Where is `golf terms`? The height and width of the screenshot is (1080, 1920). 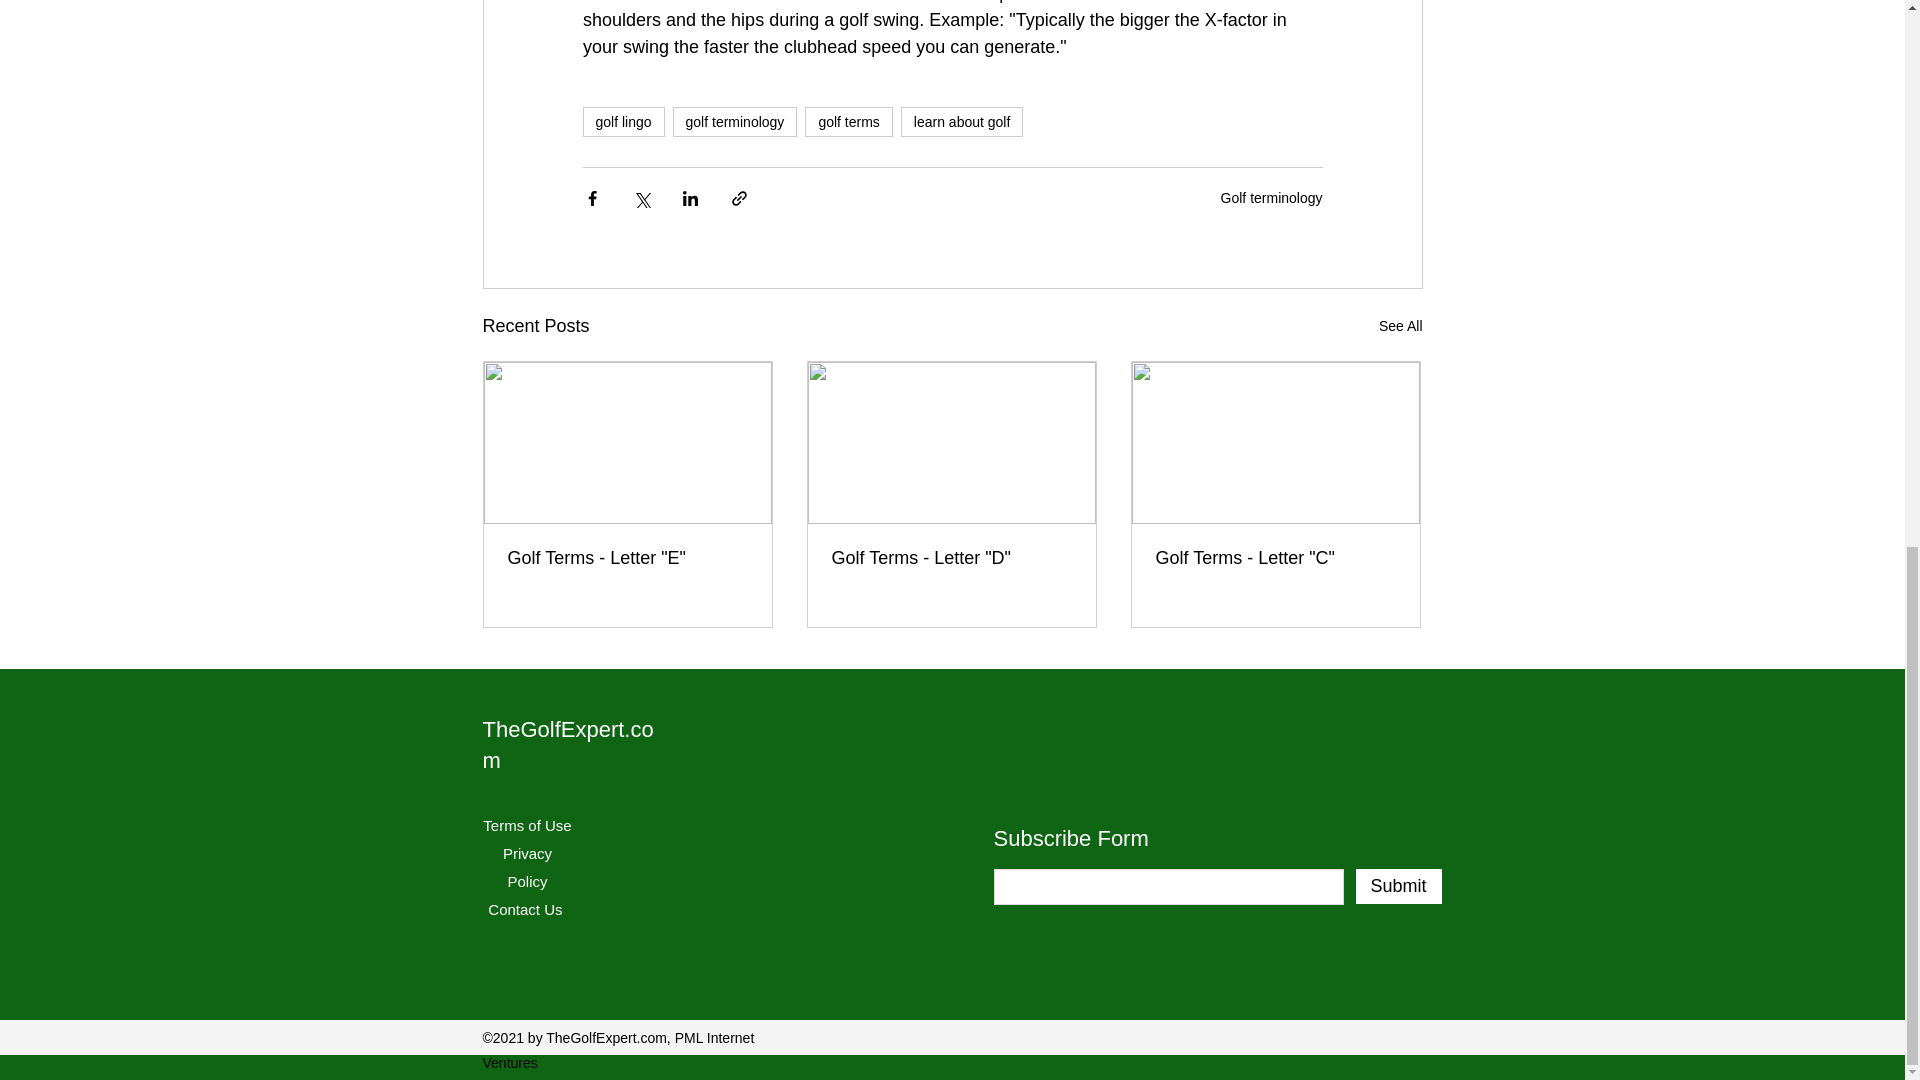 golf terms is located at coordinates (848, 122).